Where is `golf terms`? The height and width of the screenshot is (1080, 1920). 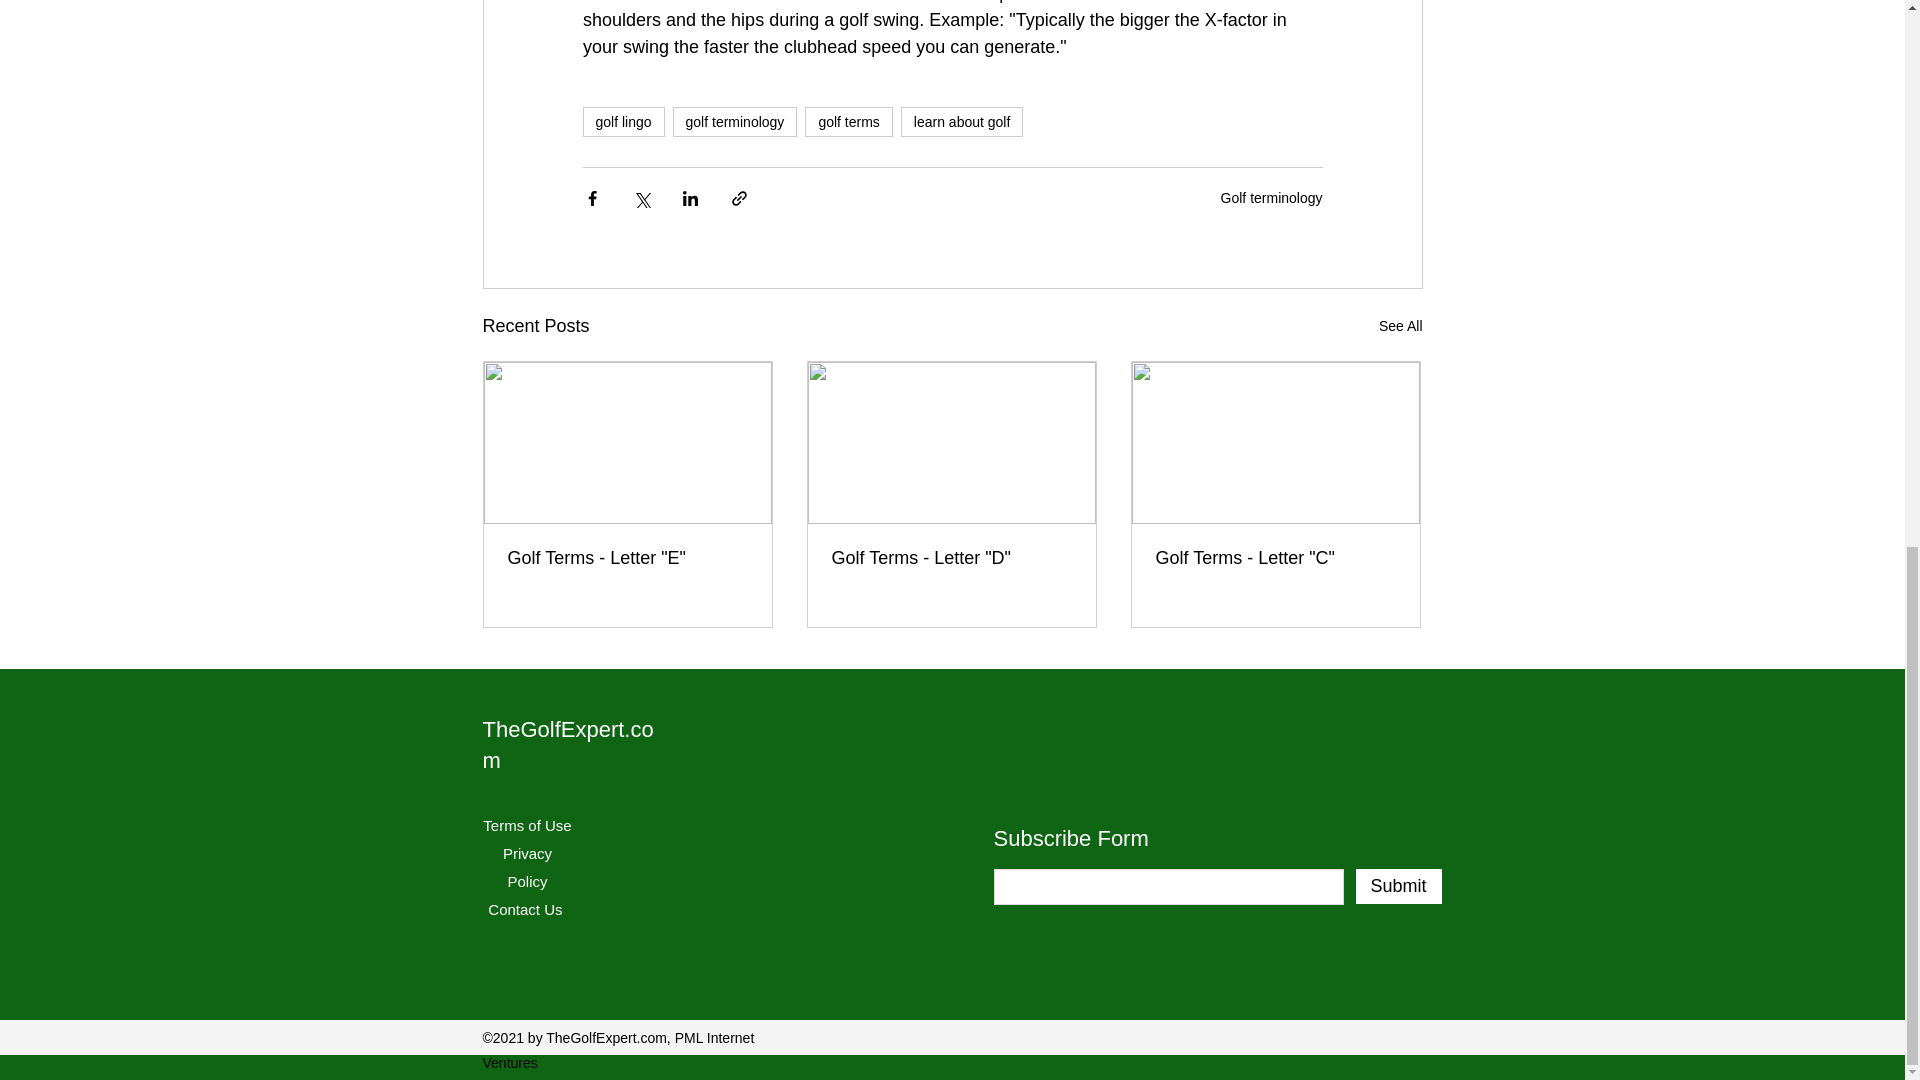 golf terms is located at coordinates (848, 122).